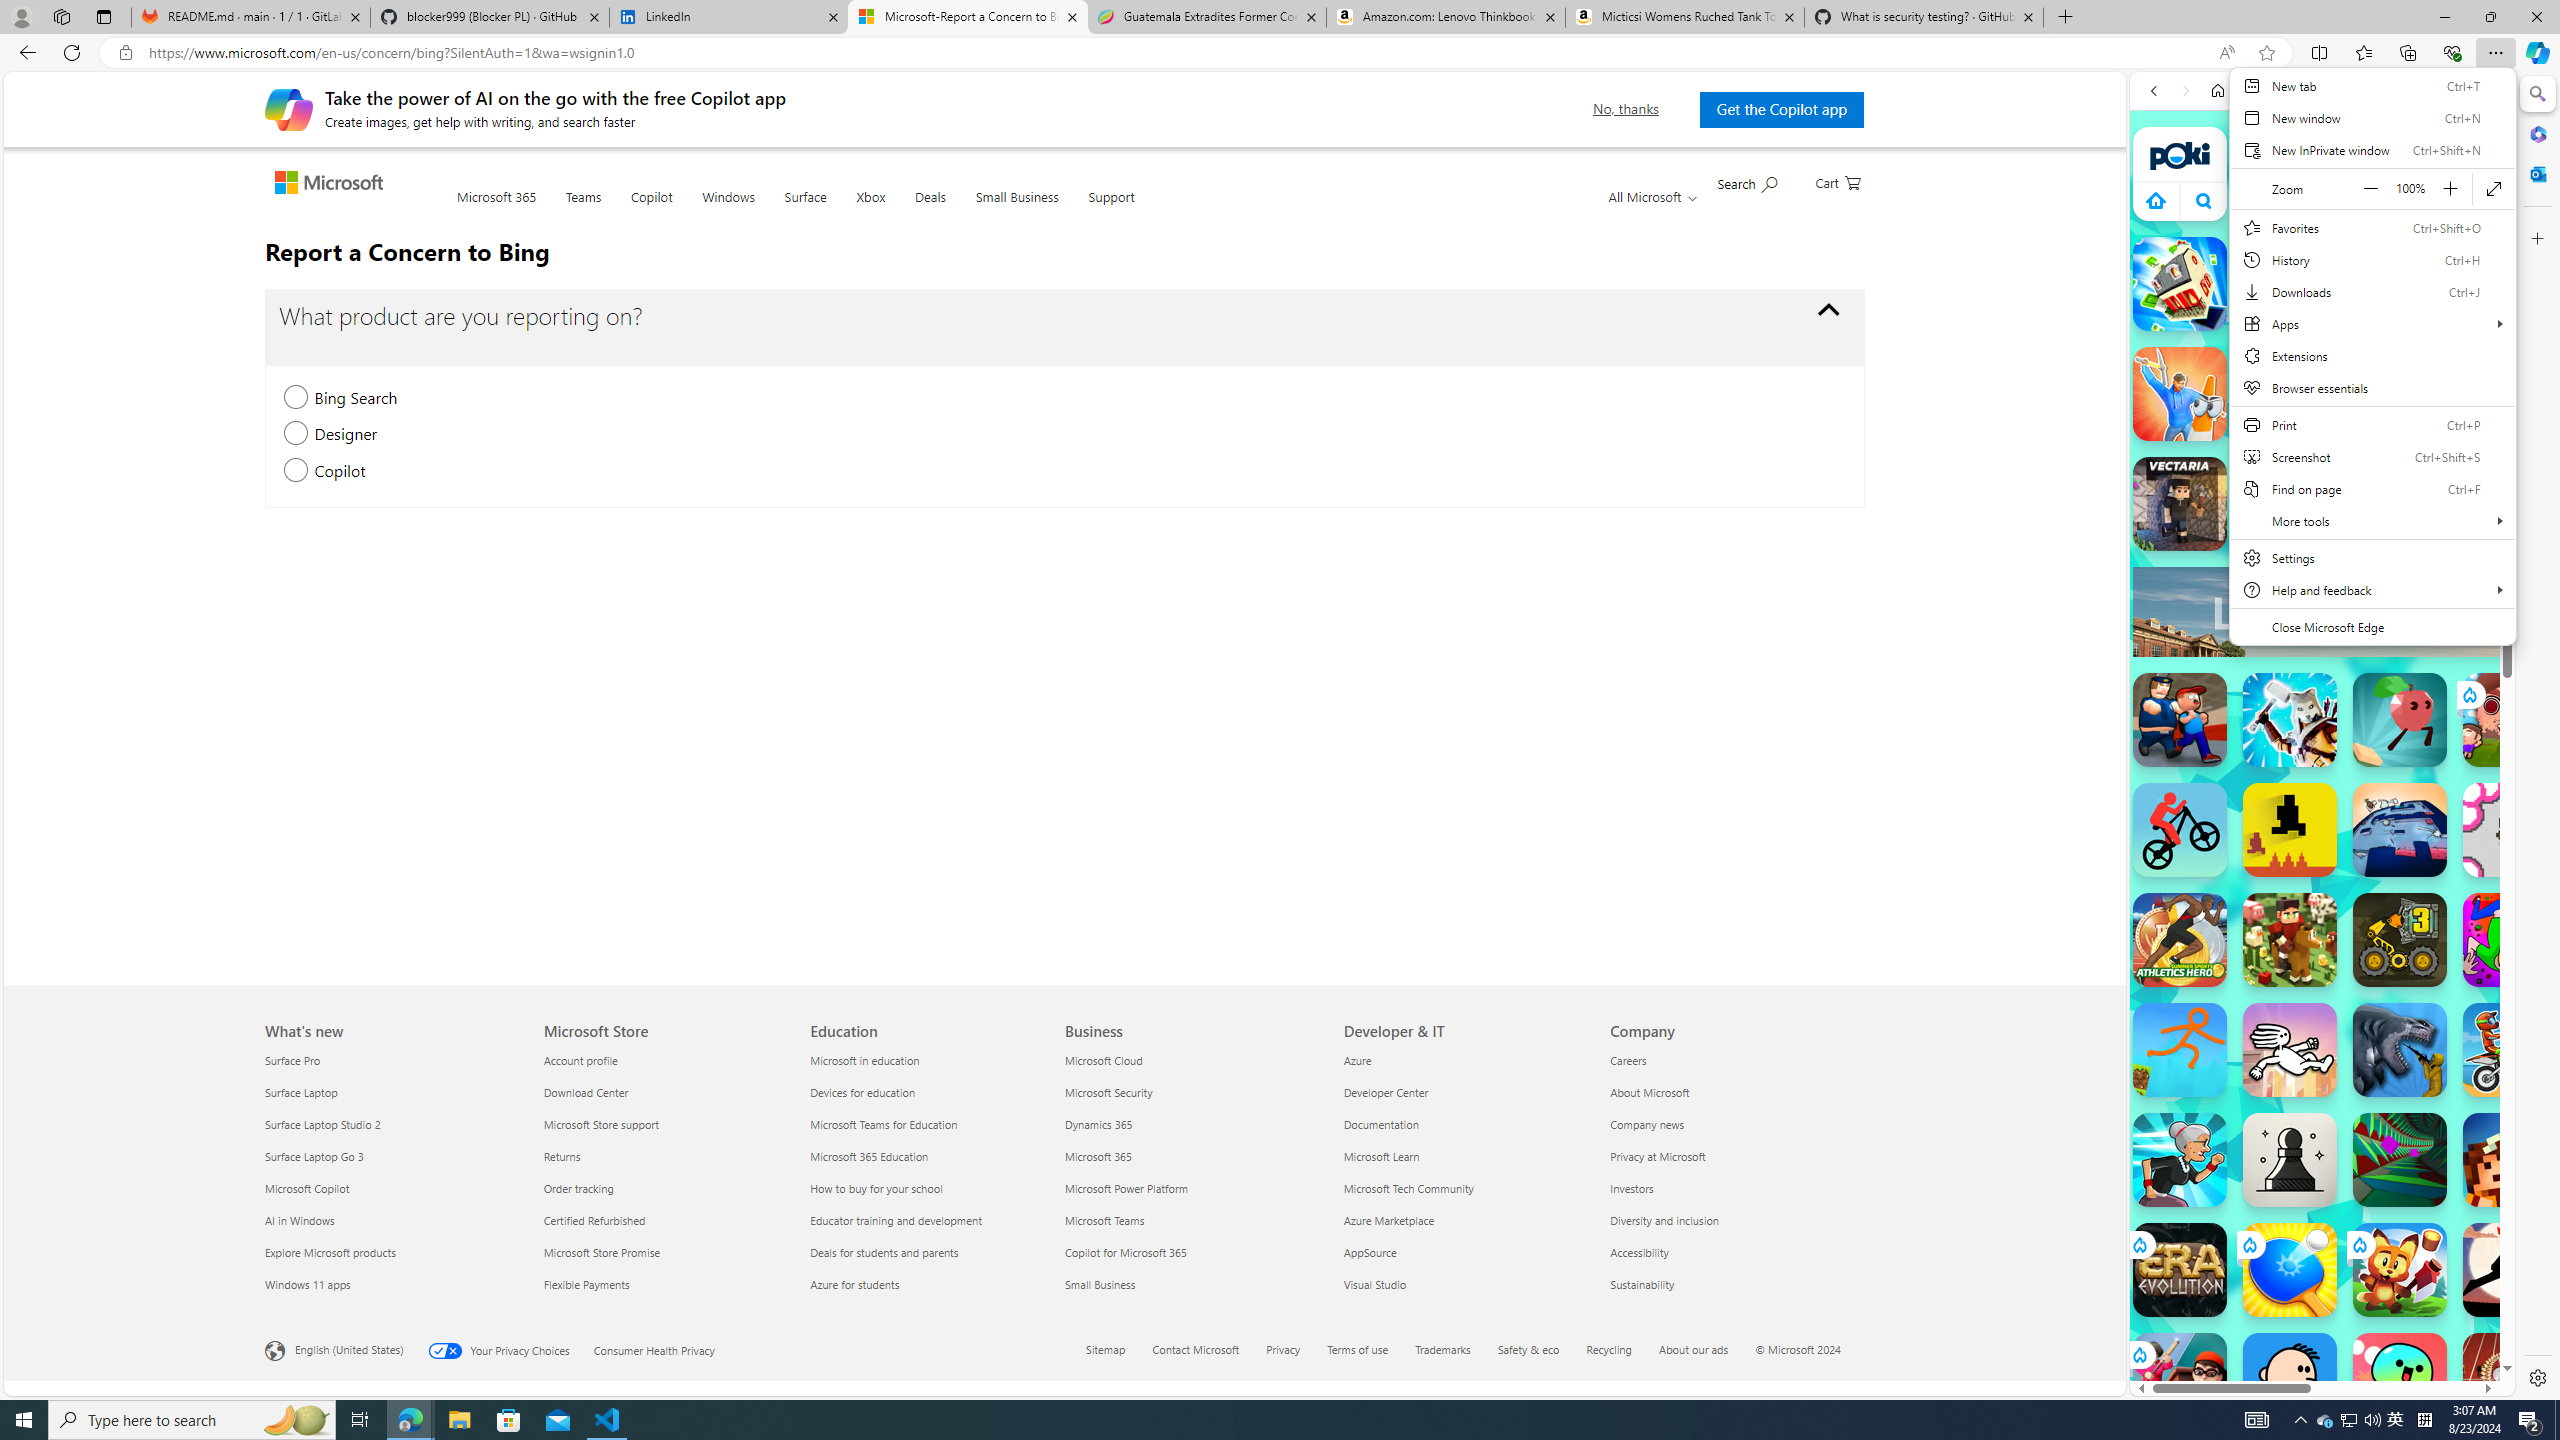  Describe the element at coordinates (1376, 1283) in the screenshot. I see `Visual Studio Developer & IT` at that location.